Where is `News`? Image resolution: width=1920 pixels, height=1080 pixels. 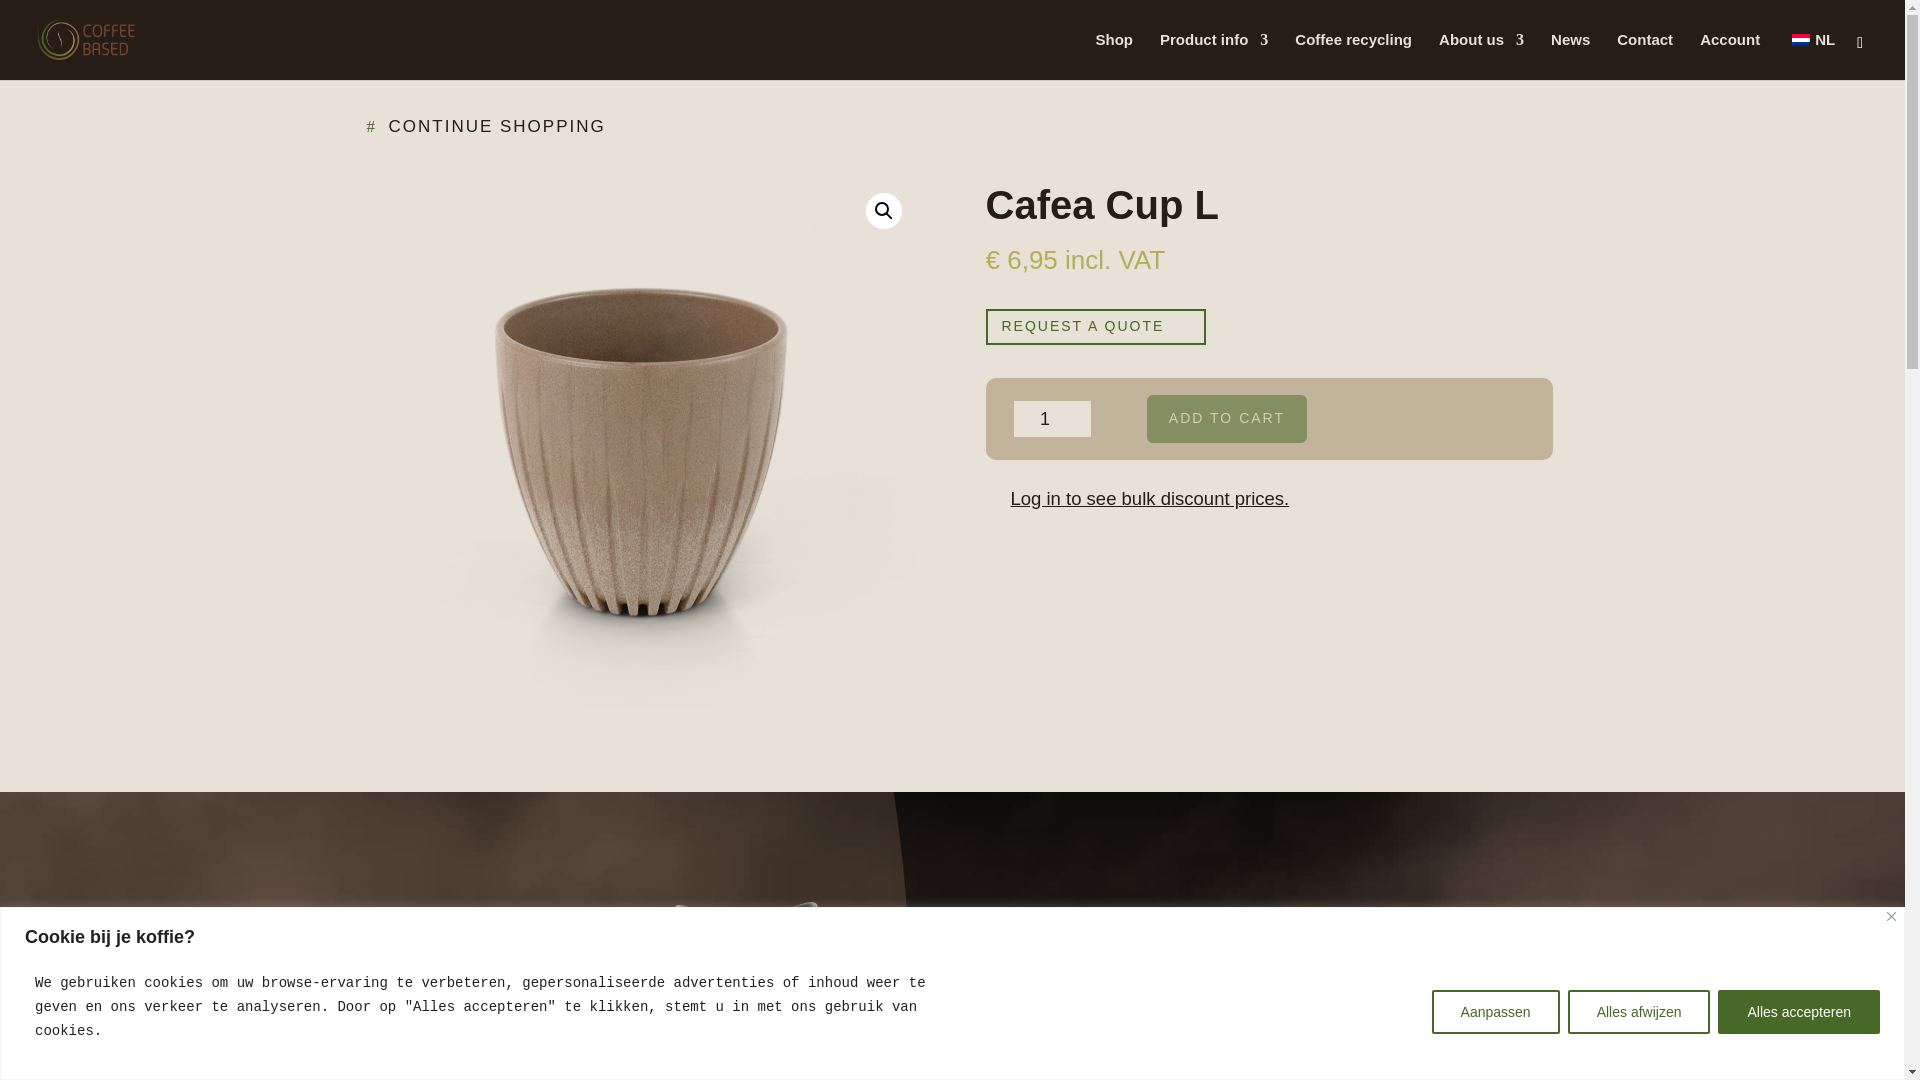 News is located at coordinates (1570, 56).